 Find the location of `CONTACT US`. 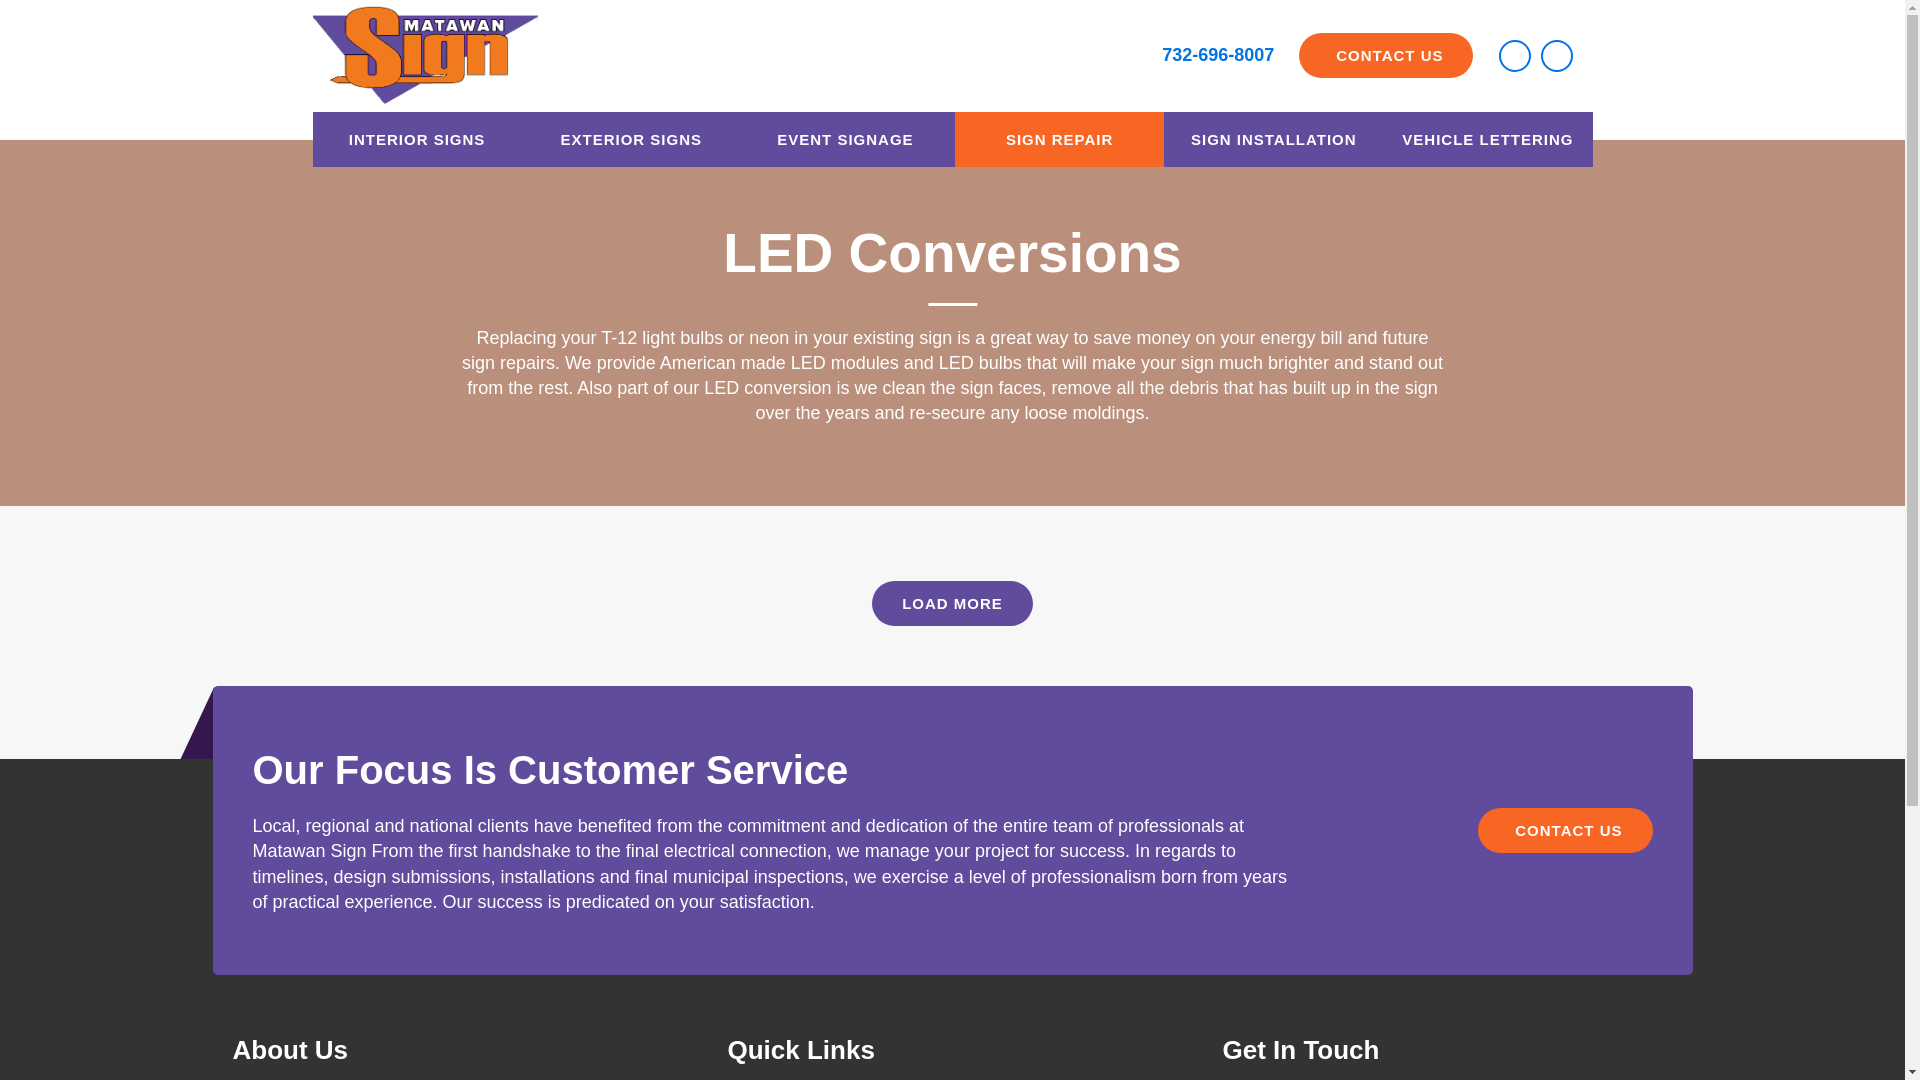

CONTACT US is located at coordinates (1386, 55).